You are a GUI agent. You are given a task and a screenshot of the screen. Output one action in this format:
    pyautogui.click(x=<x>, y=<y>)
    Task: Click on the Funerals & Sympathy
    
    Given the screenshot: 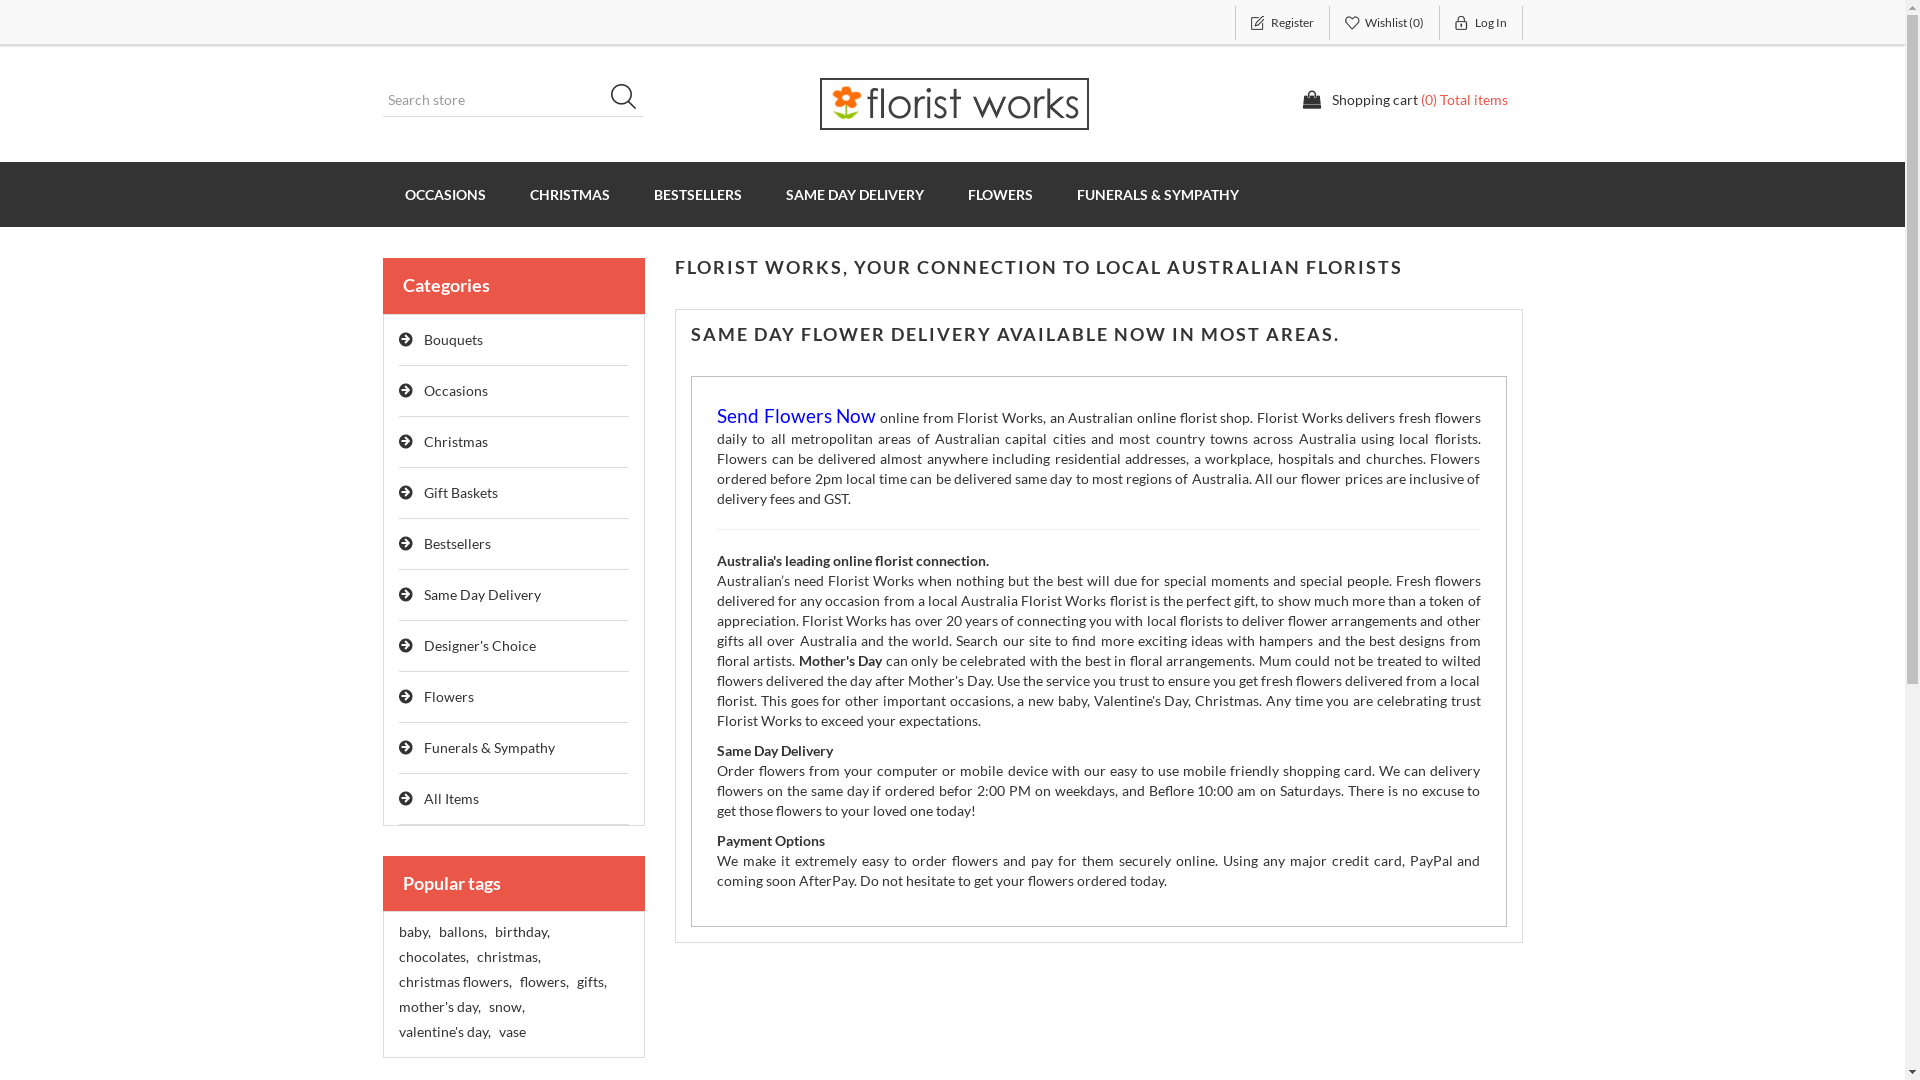 What is the action you would take?
    pyautogui.click(x=514, y=748)
    